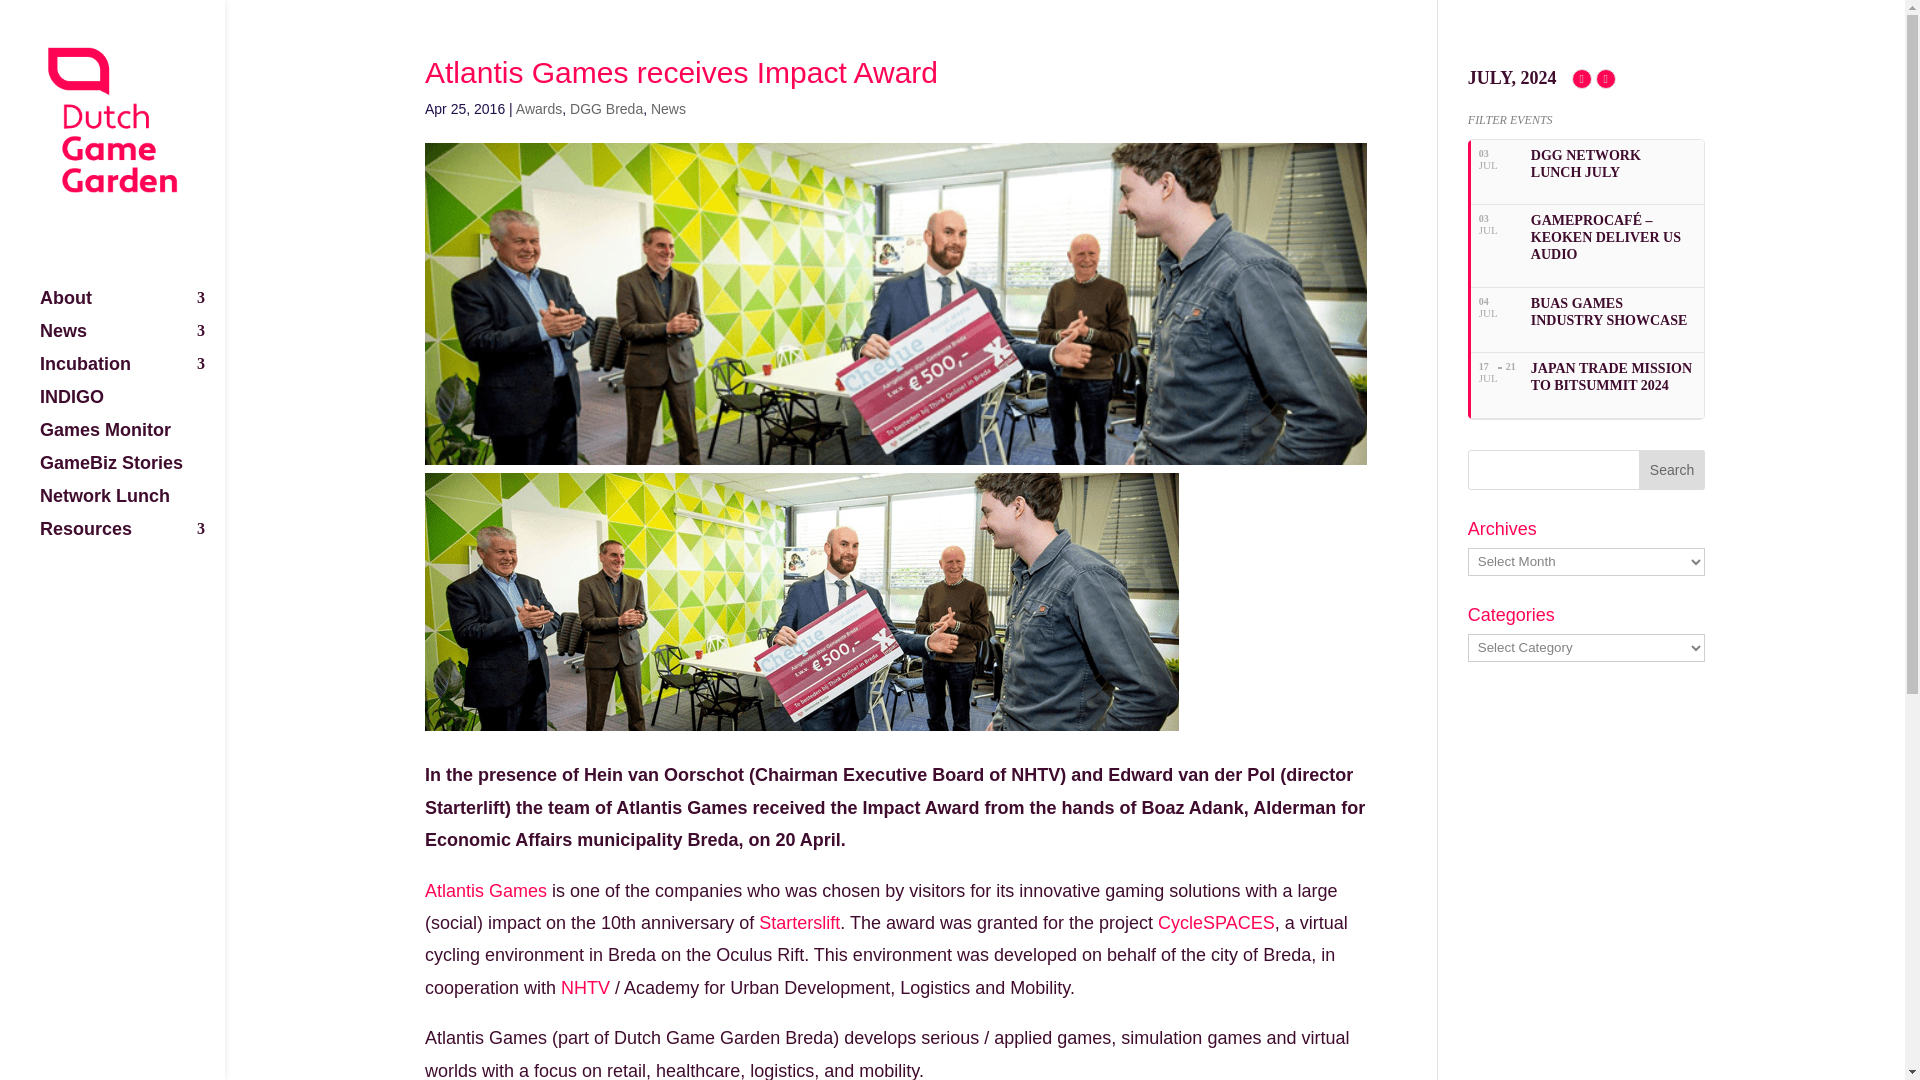 The height and width of the screenshot is (1080, 1920). What do you see at coordinates (132, 307) in the screenshot?
I see `About` at bounding box center [132, 307].